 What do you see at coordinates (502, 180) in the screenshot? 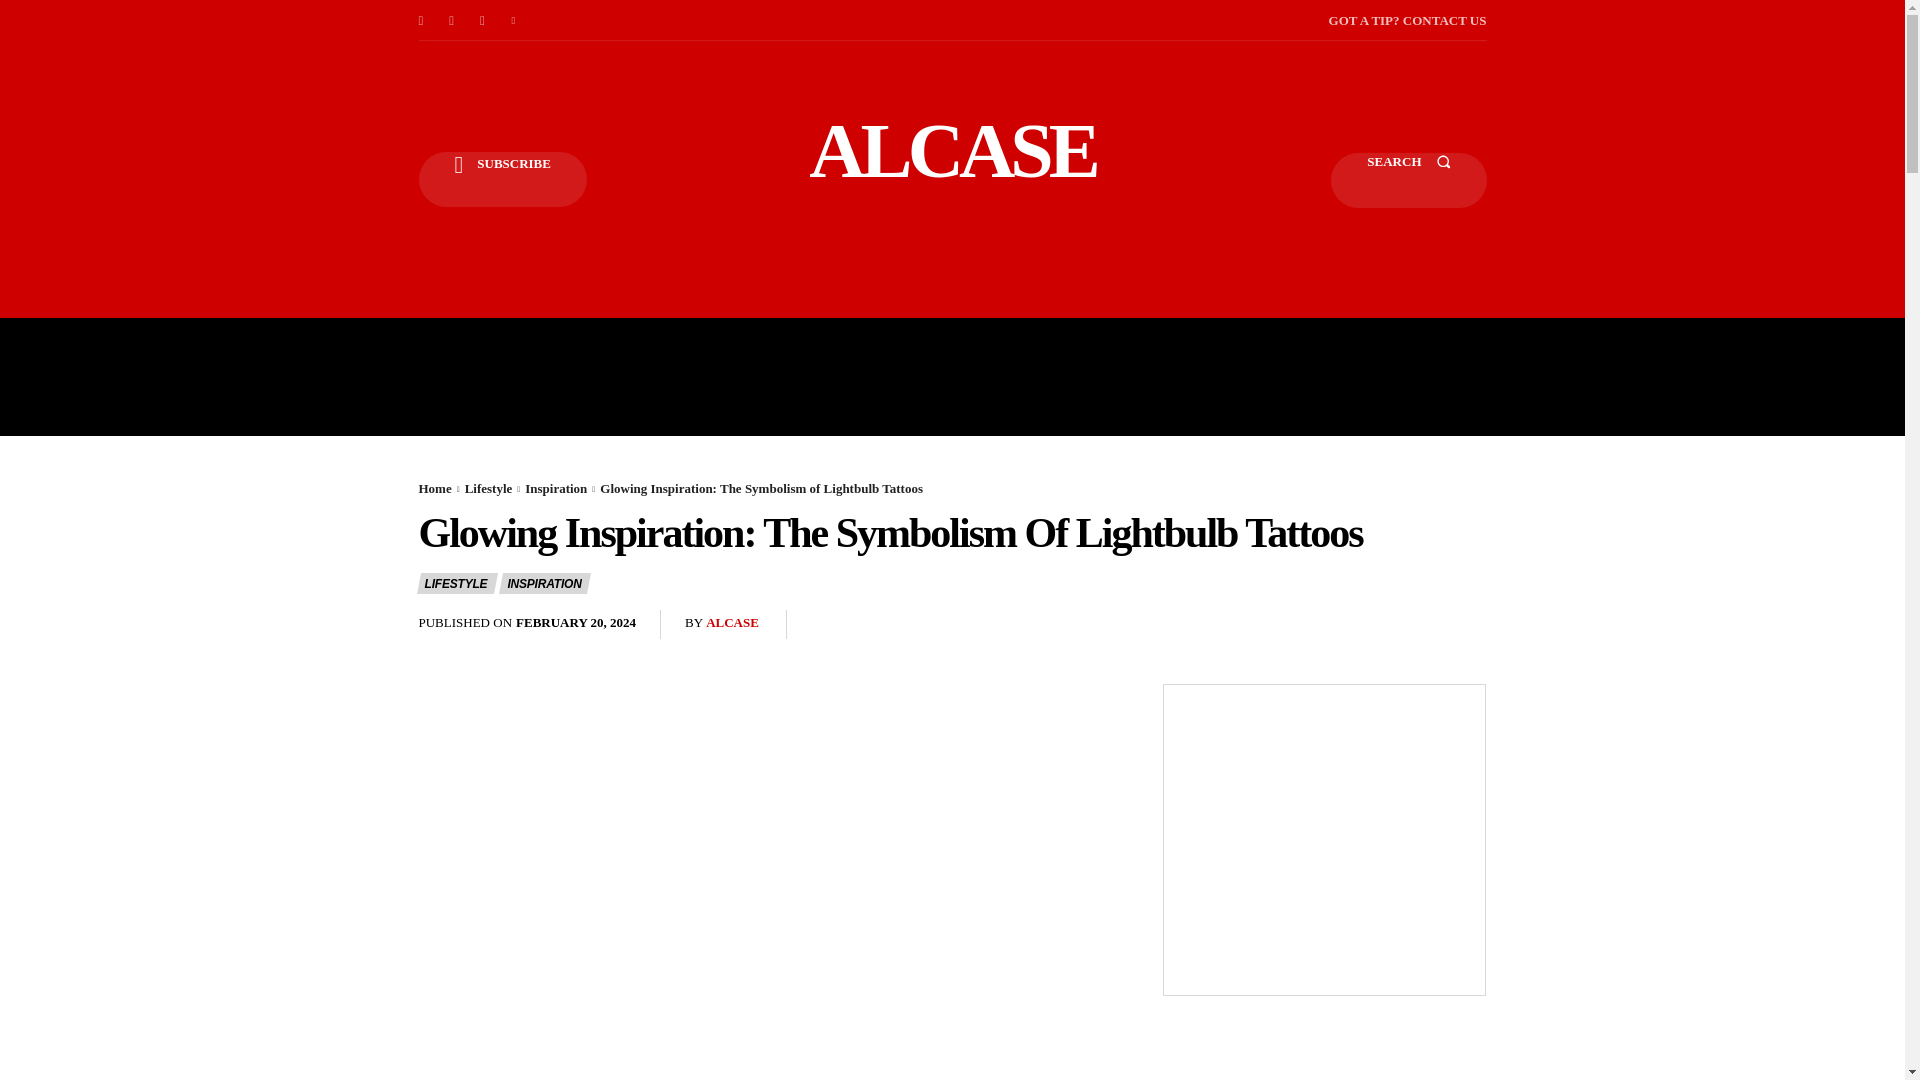
I see `SUBSCRIBE` at bounding box center [502, 180].